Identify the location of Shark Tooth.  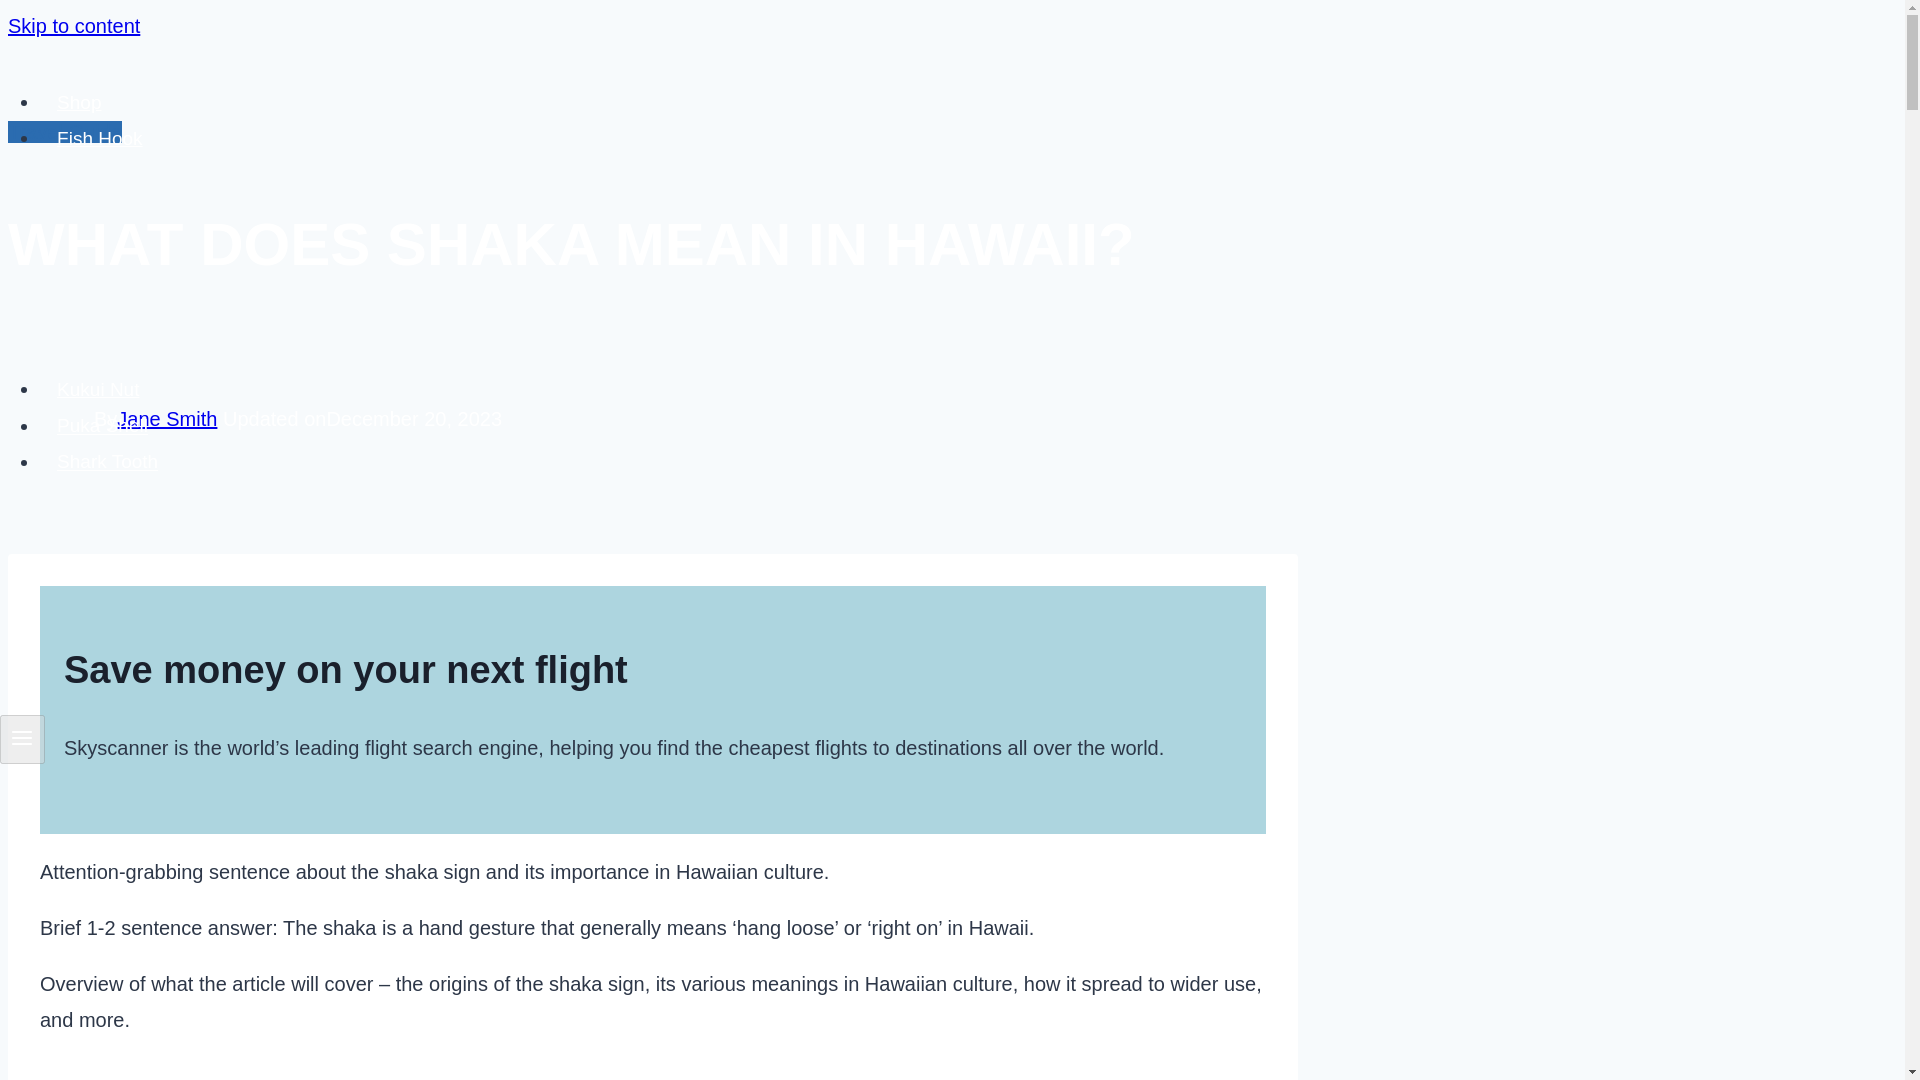
(107, 461).